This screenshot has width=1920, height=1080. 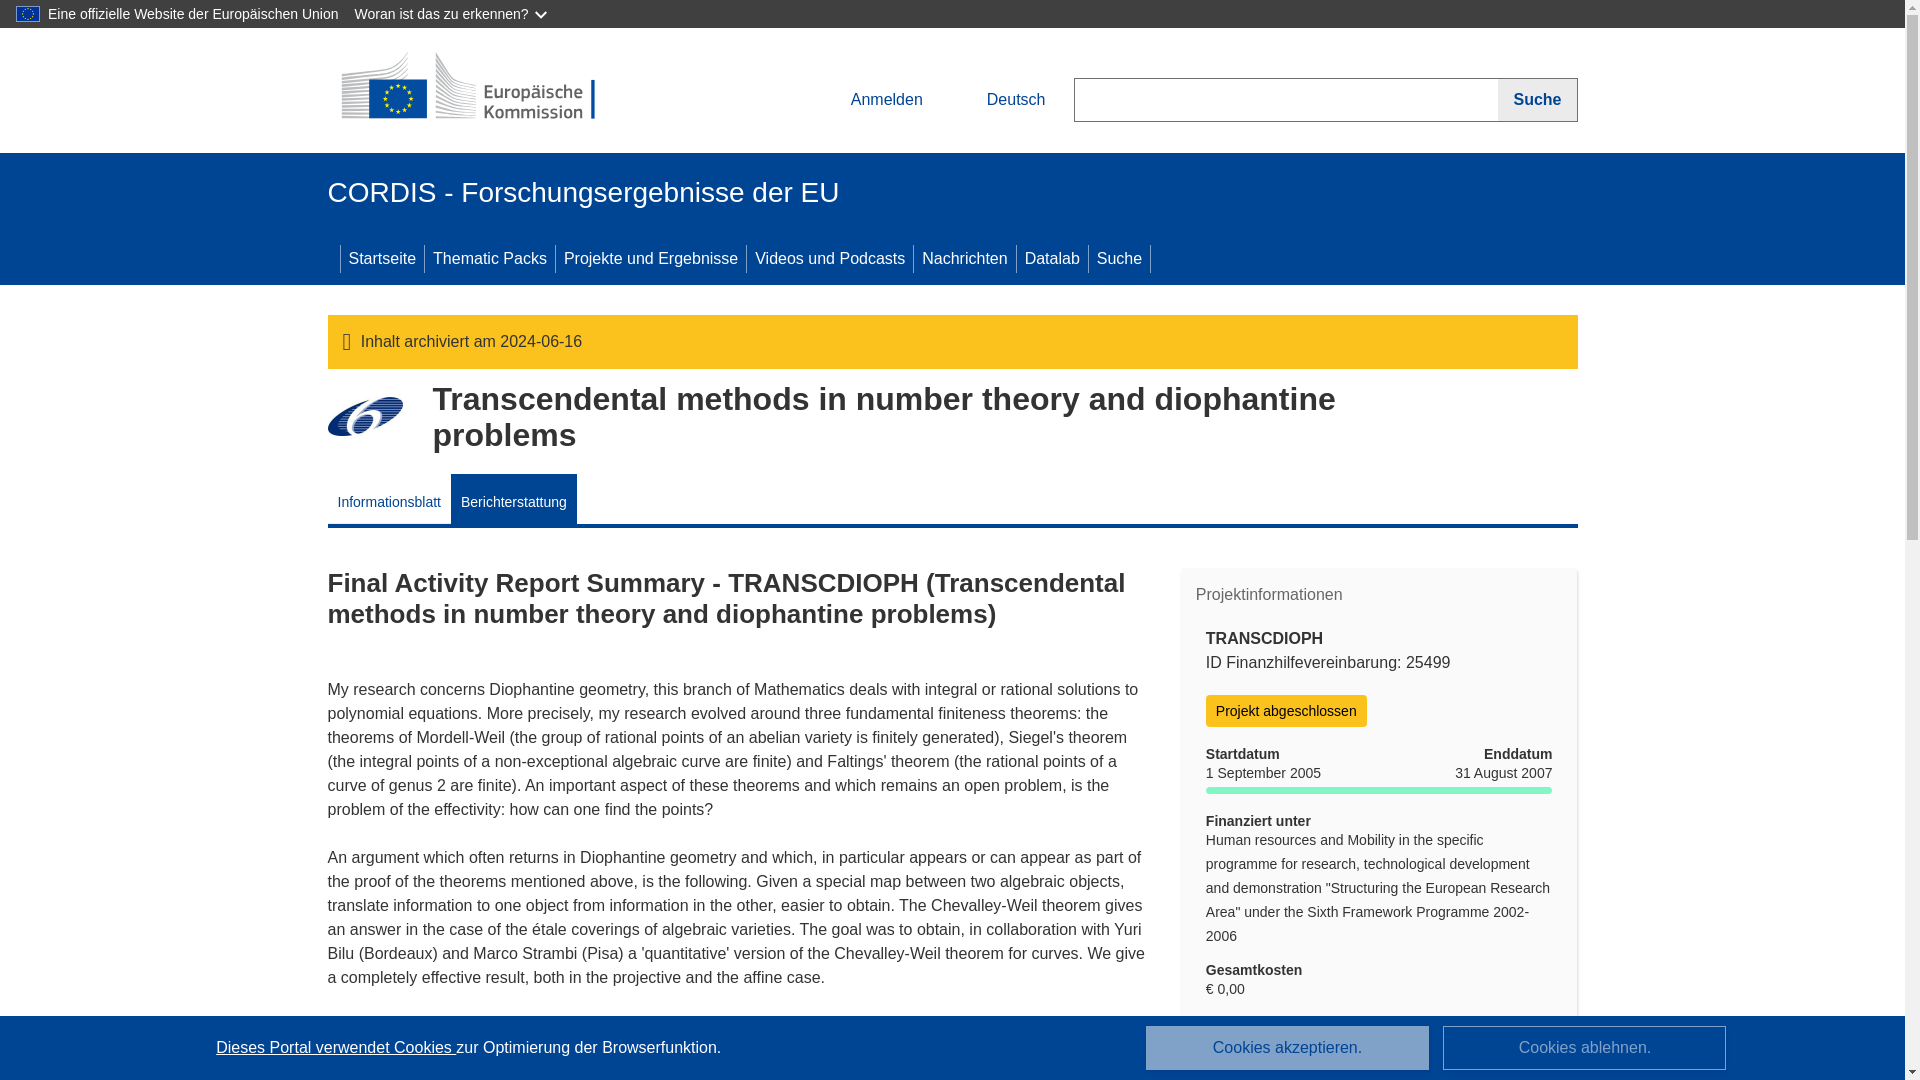 What do you see at coordinates (964, 259) in the screenshot?
I see `Nachrichten` at bounding box center [964, 259].